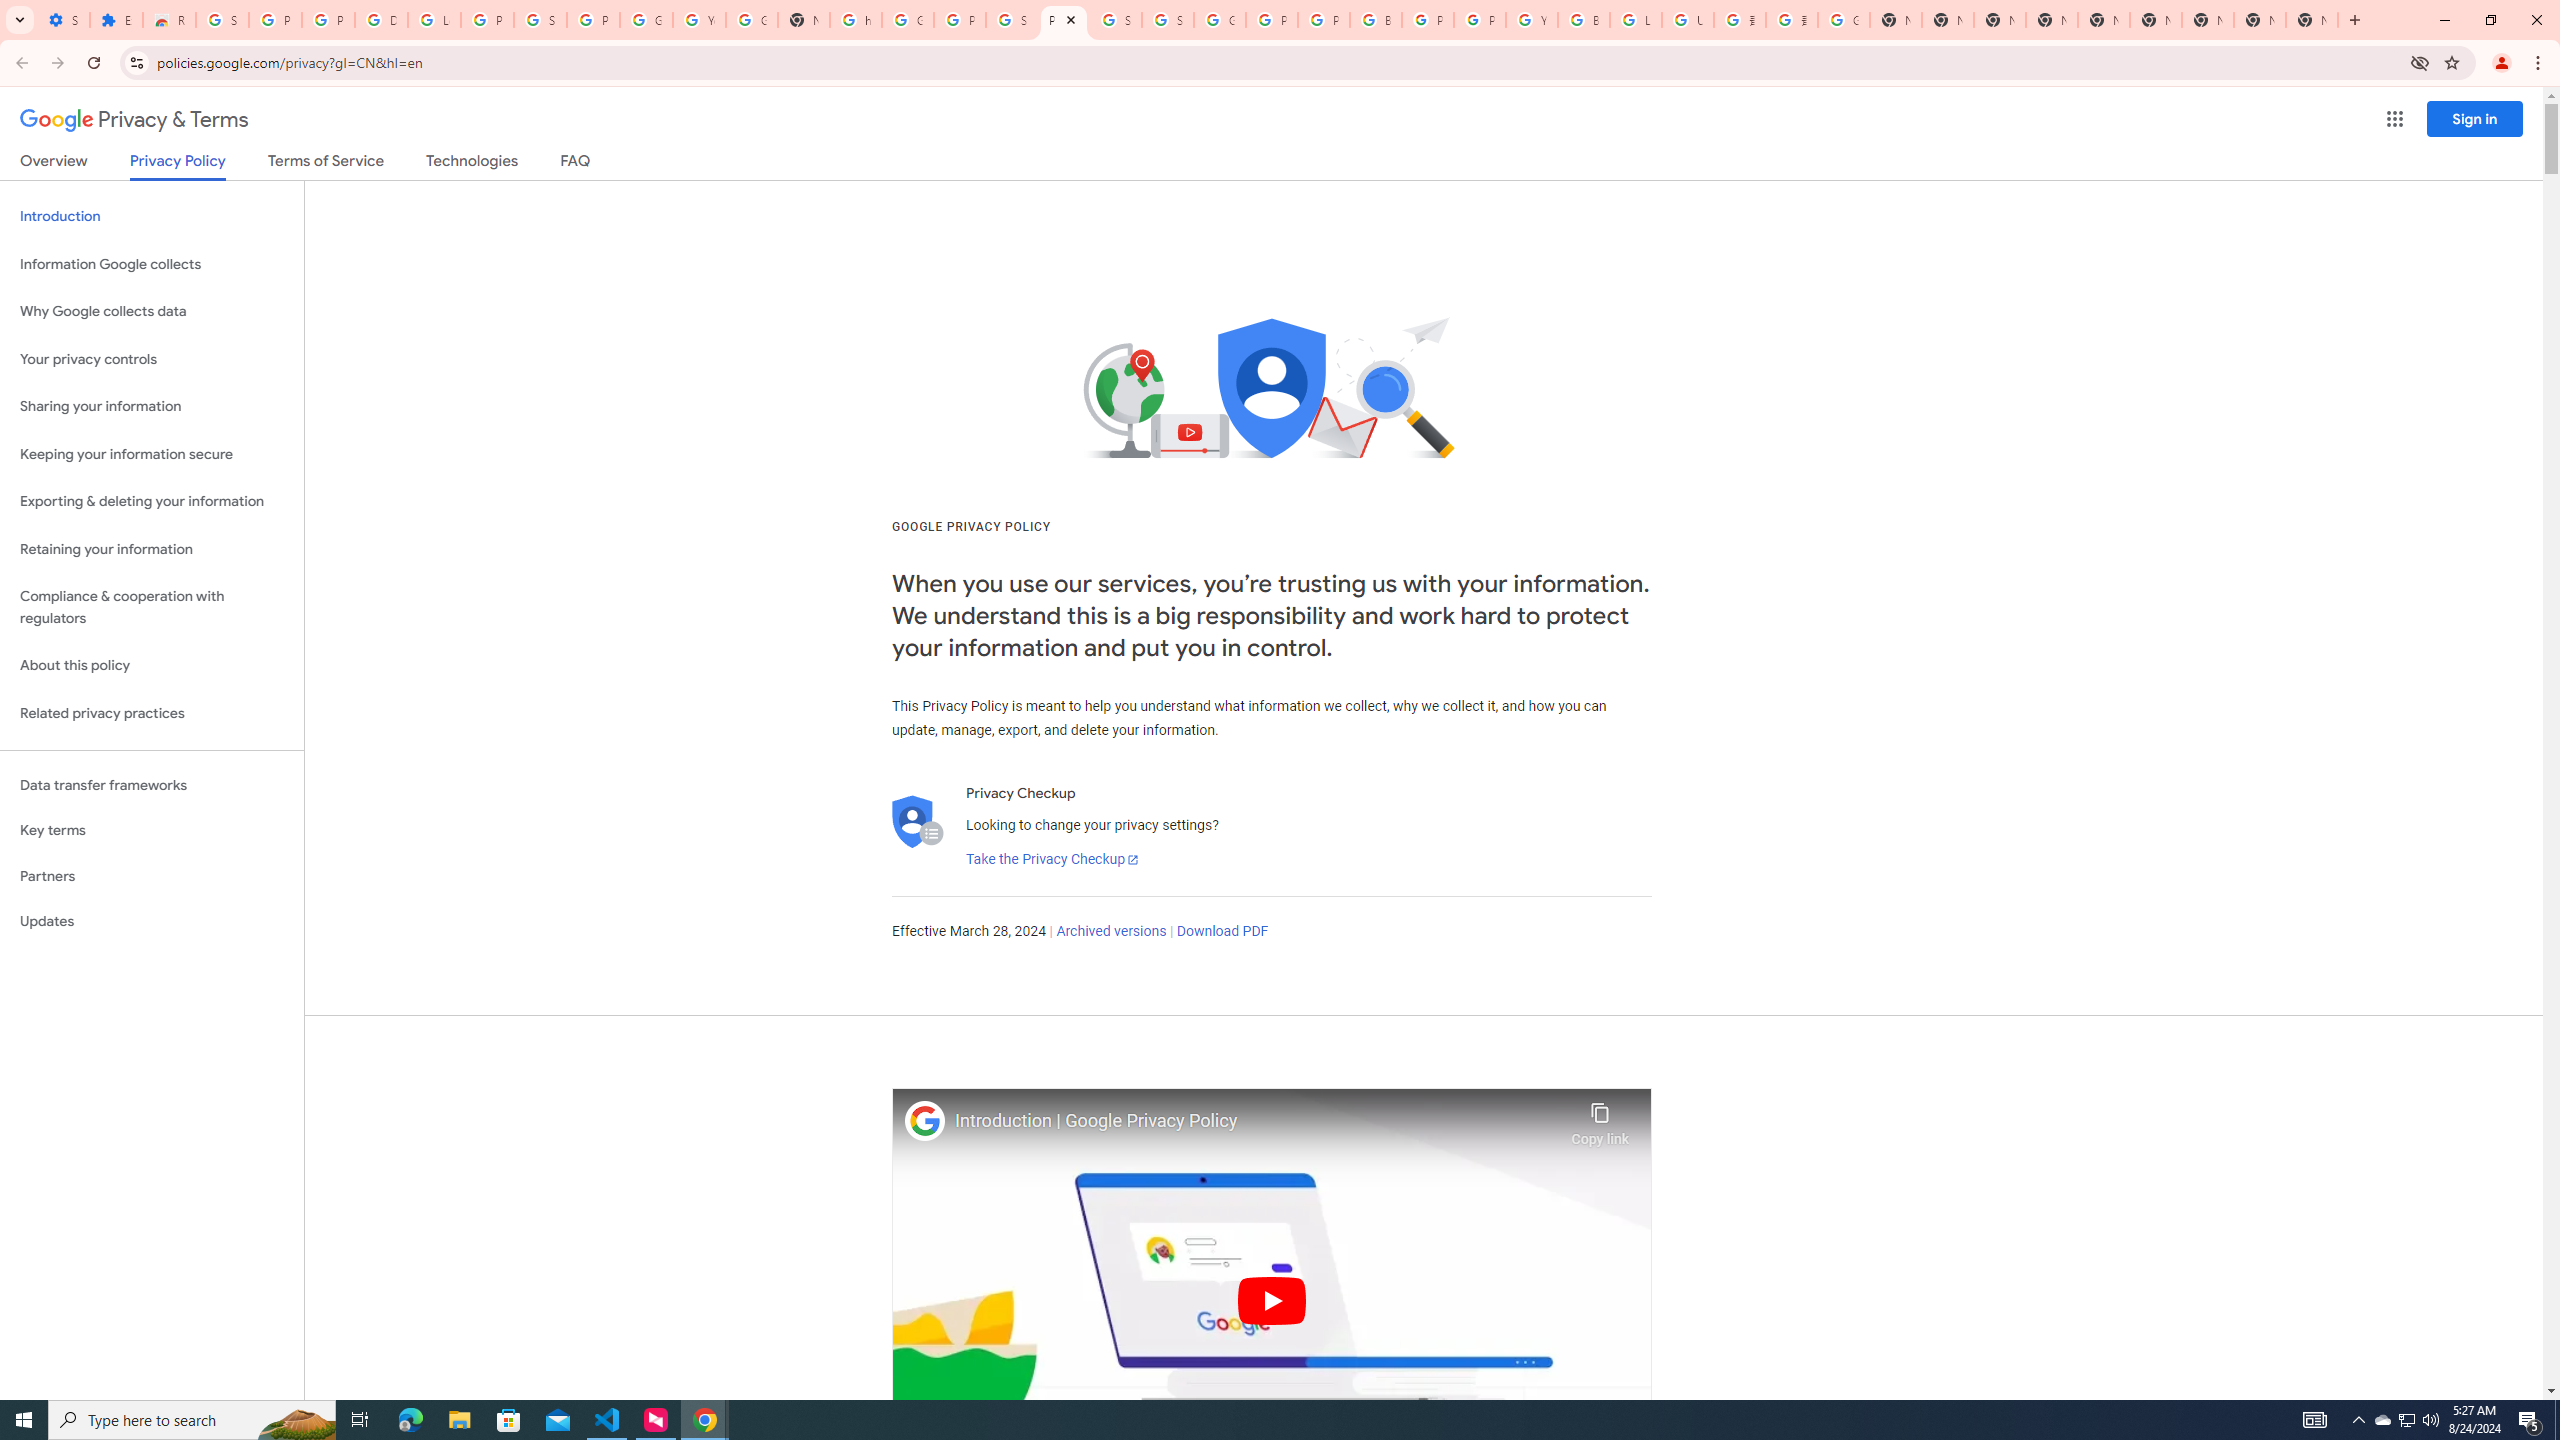 This screenshot has height=1440, width=2560. What do you see at coordinates (435, 20) in the screenshot?
I see `Learn how to find your photos - Google Photos Help` at bounding box center [435, 20].